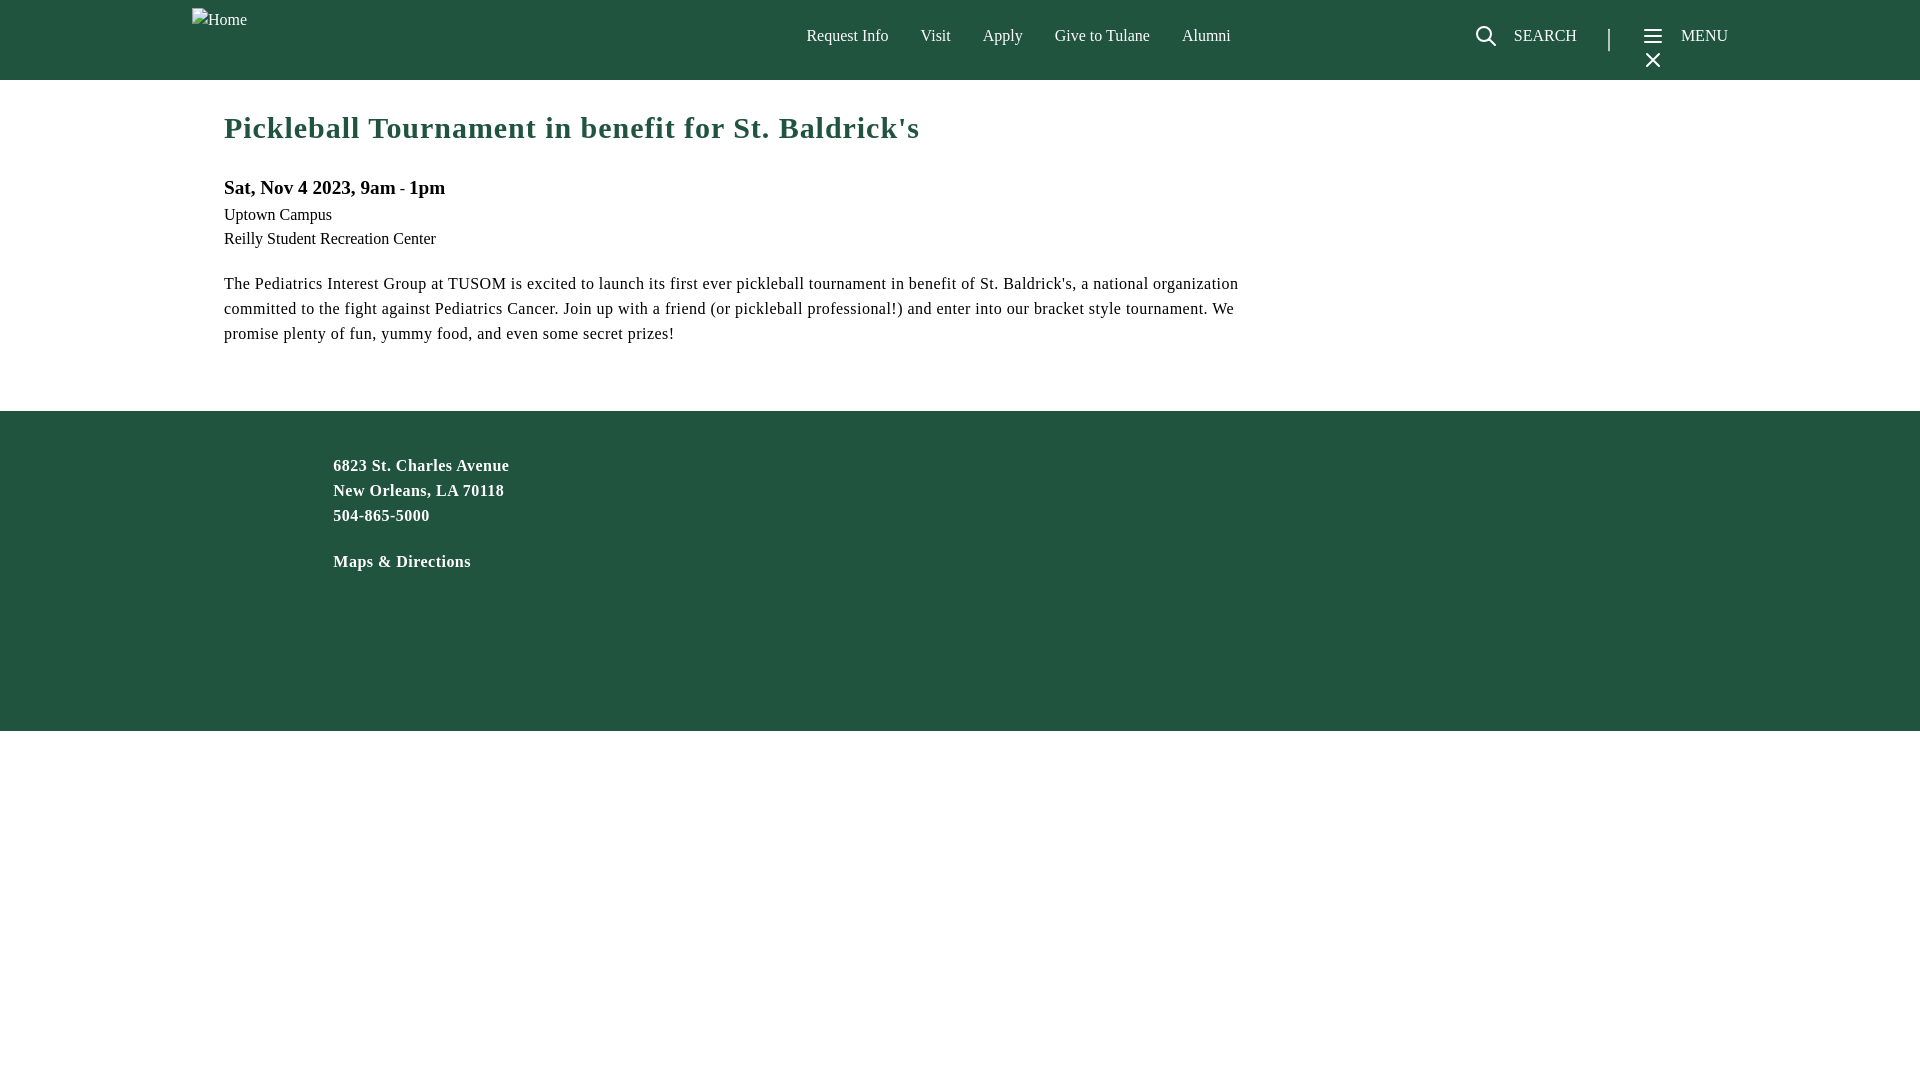  Describe the element at coordinates (1525, 43) in the screenshot. I see `SEARCH` at that location.